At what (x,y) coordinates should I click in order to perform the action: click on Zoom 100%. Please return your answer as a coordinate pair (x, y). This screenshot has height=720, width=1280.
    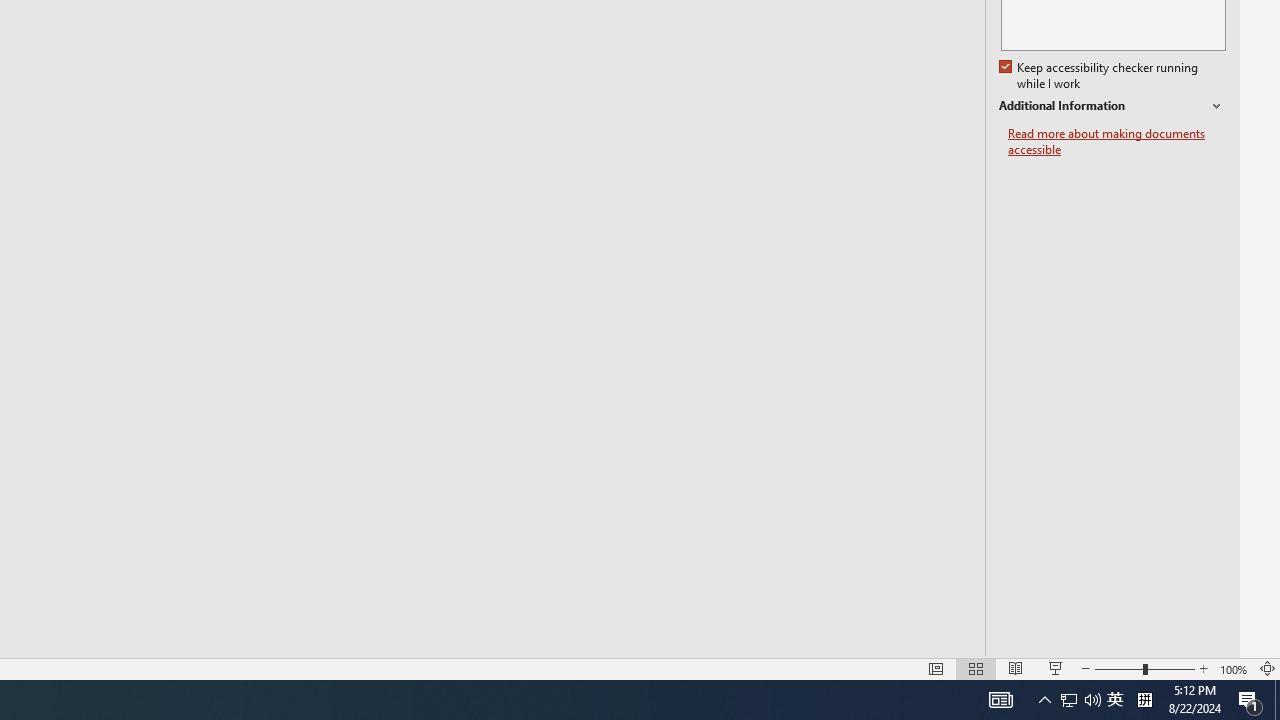
    Looking at the image, I should click on (1234, 668).